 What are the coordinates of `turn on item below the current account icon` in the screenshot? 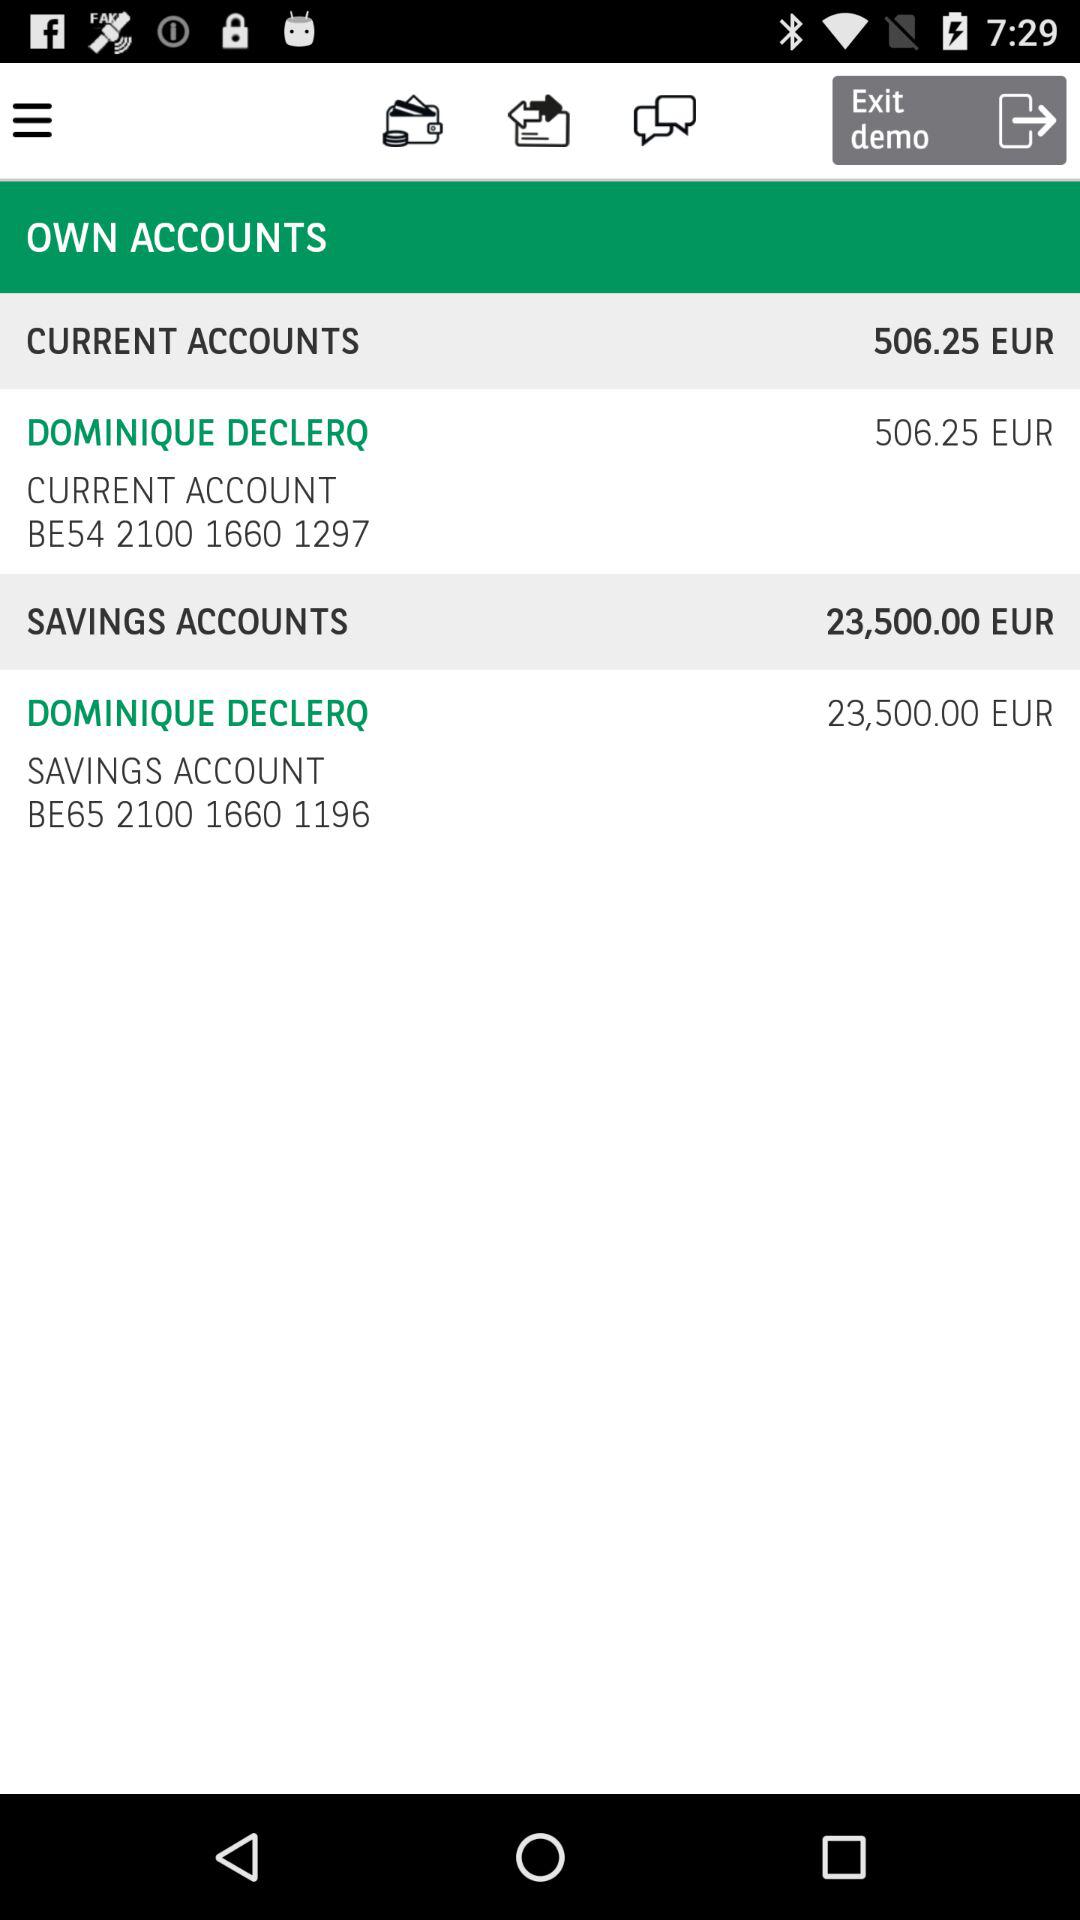 It's located at (204, 534).